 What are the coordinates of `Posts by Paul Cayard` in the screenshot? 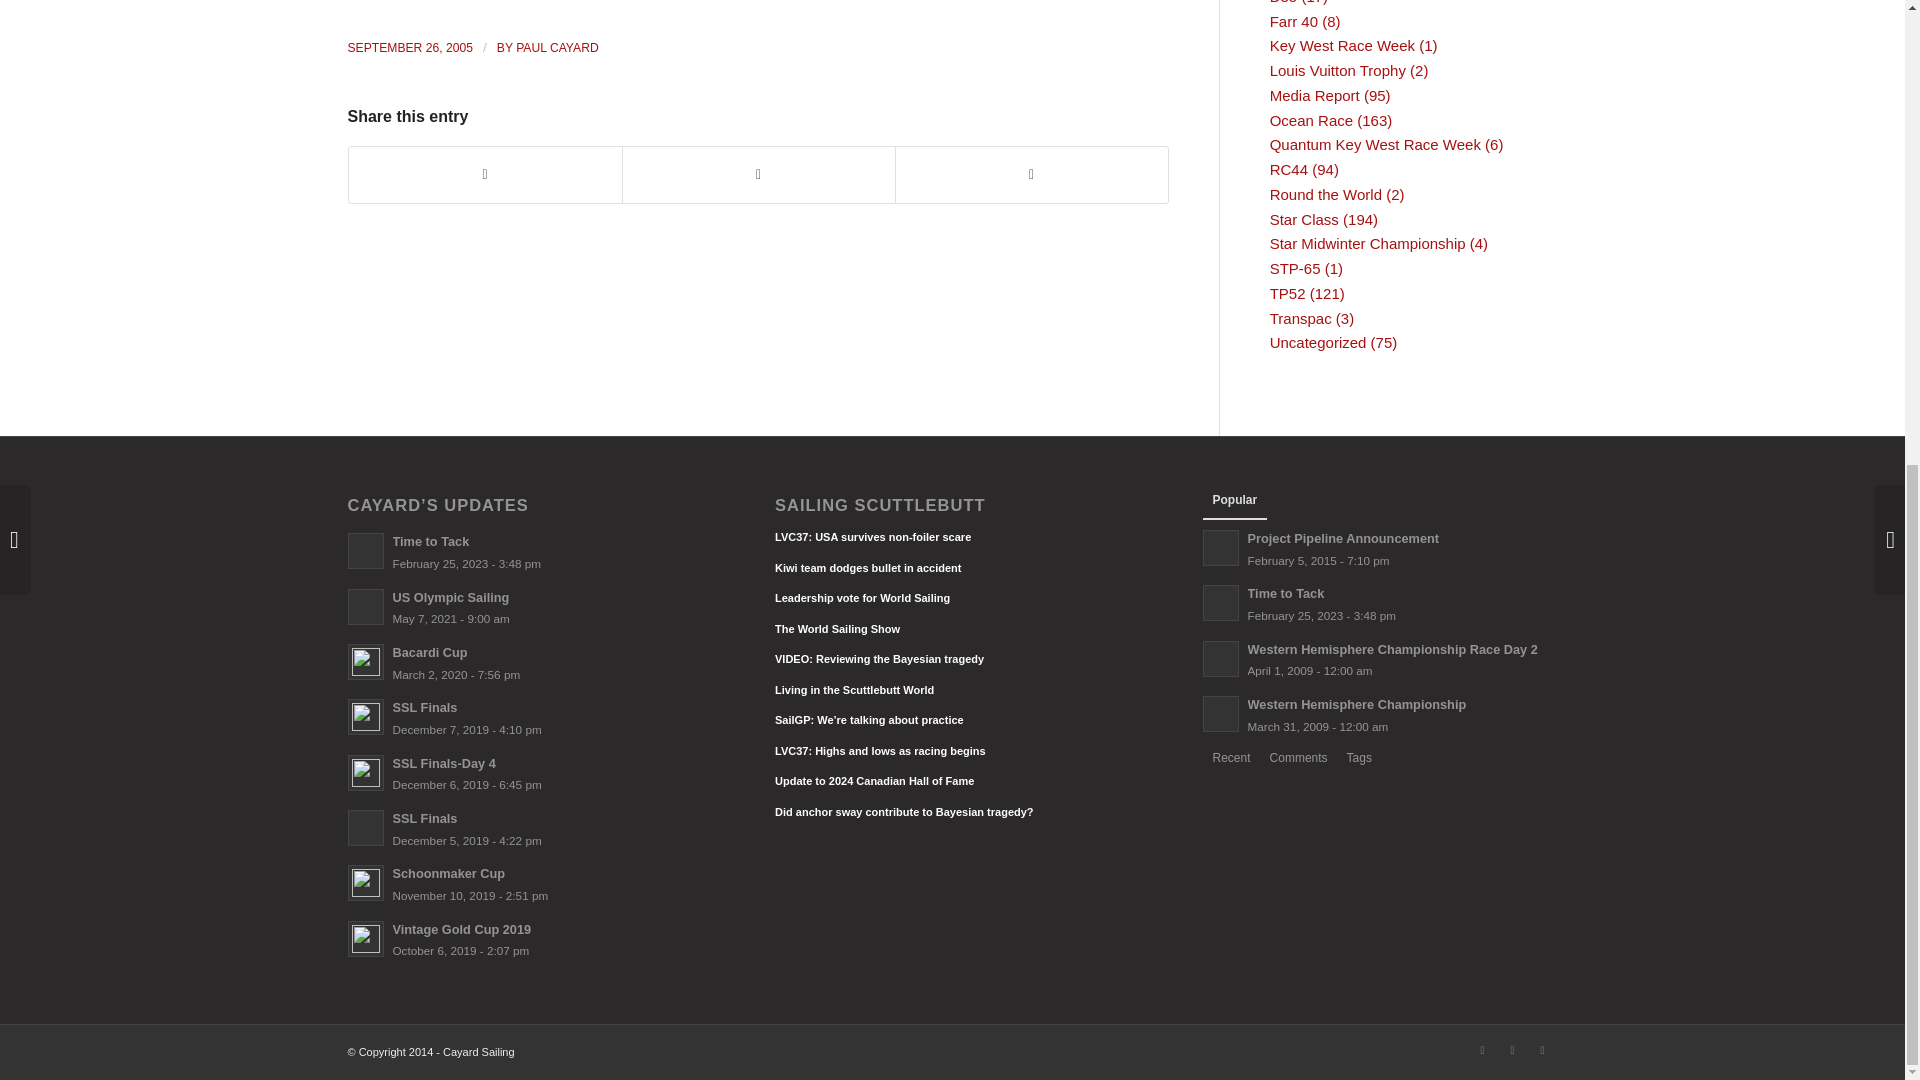 It's located at (558, 48).